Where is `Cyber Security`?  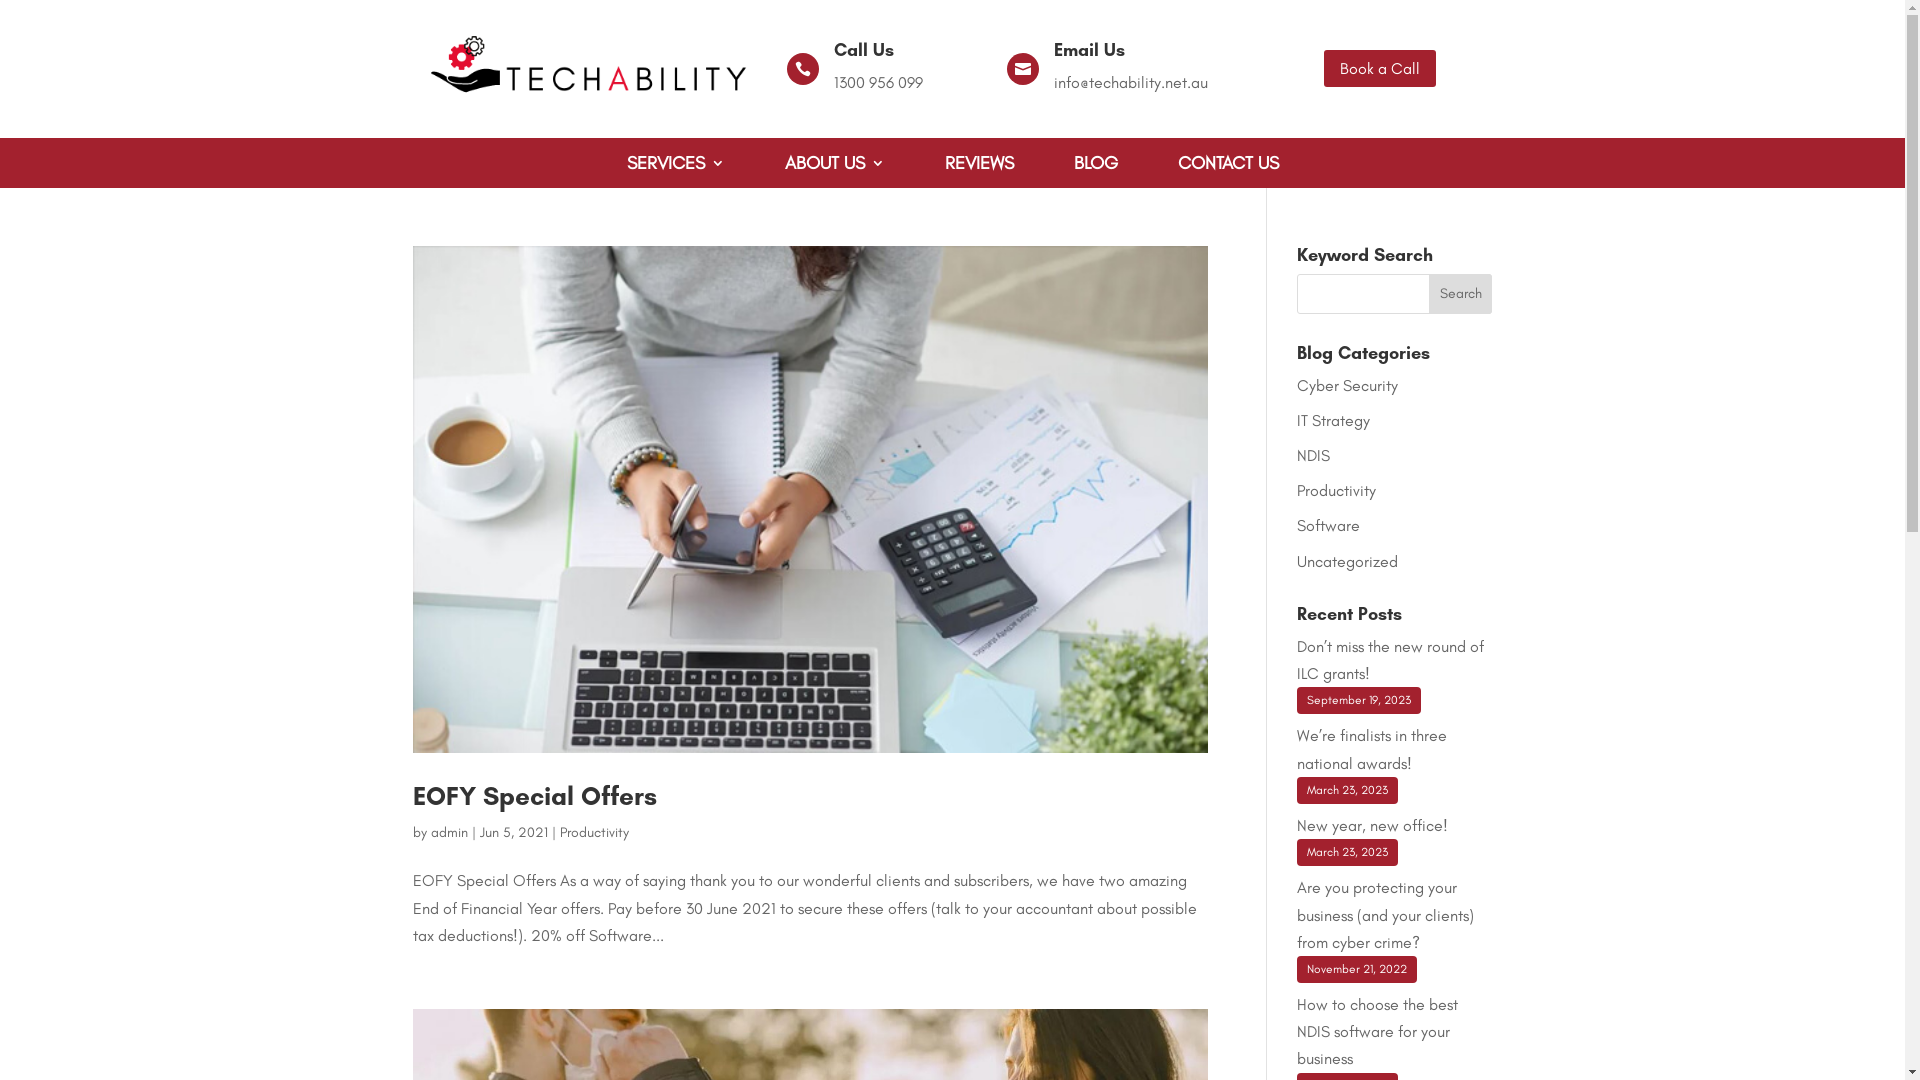 Cyber Security is located at coordinates (1348, 386).